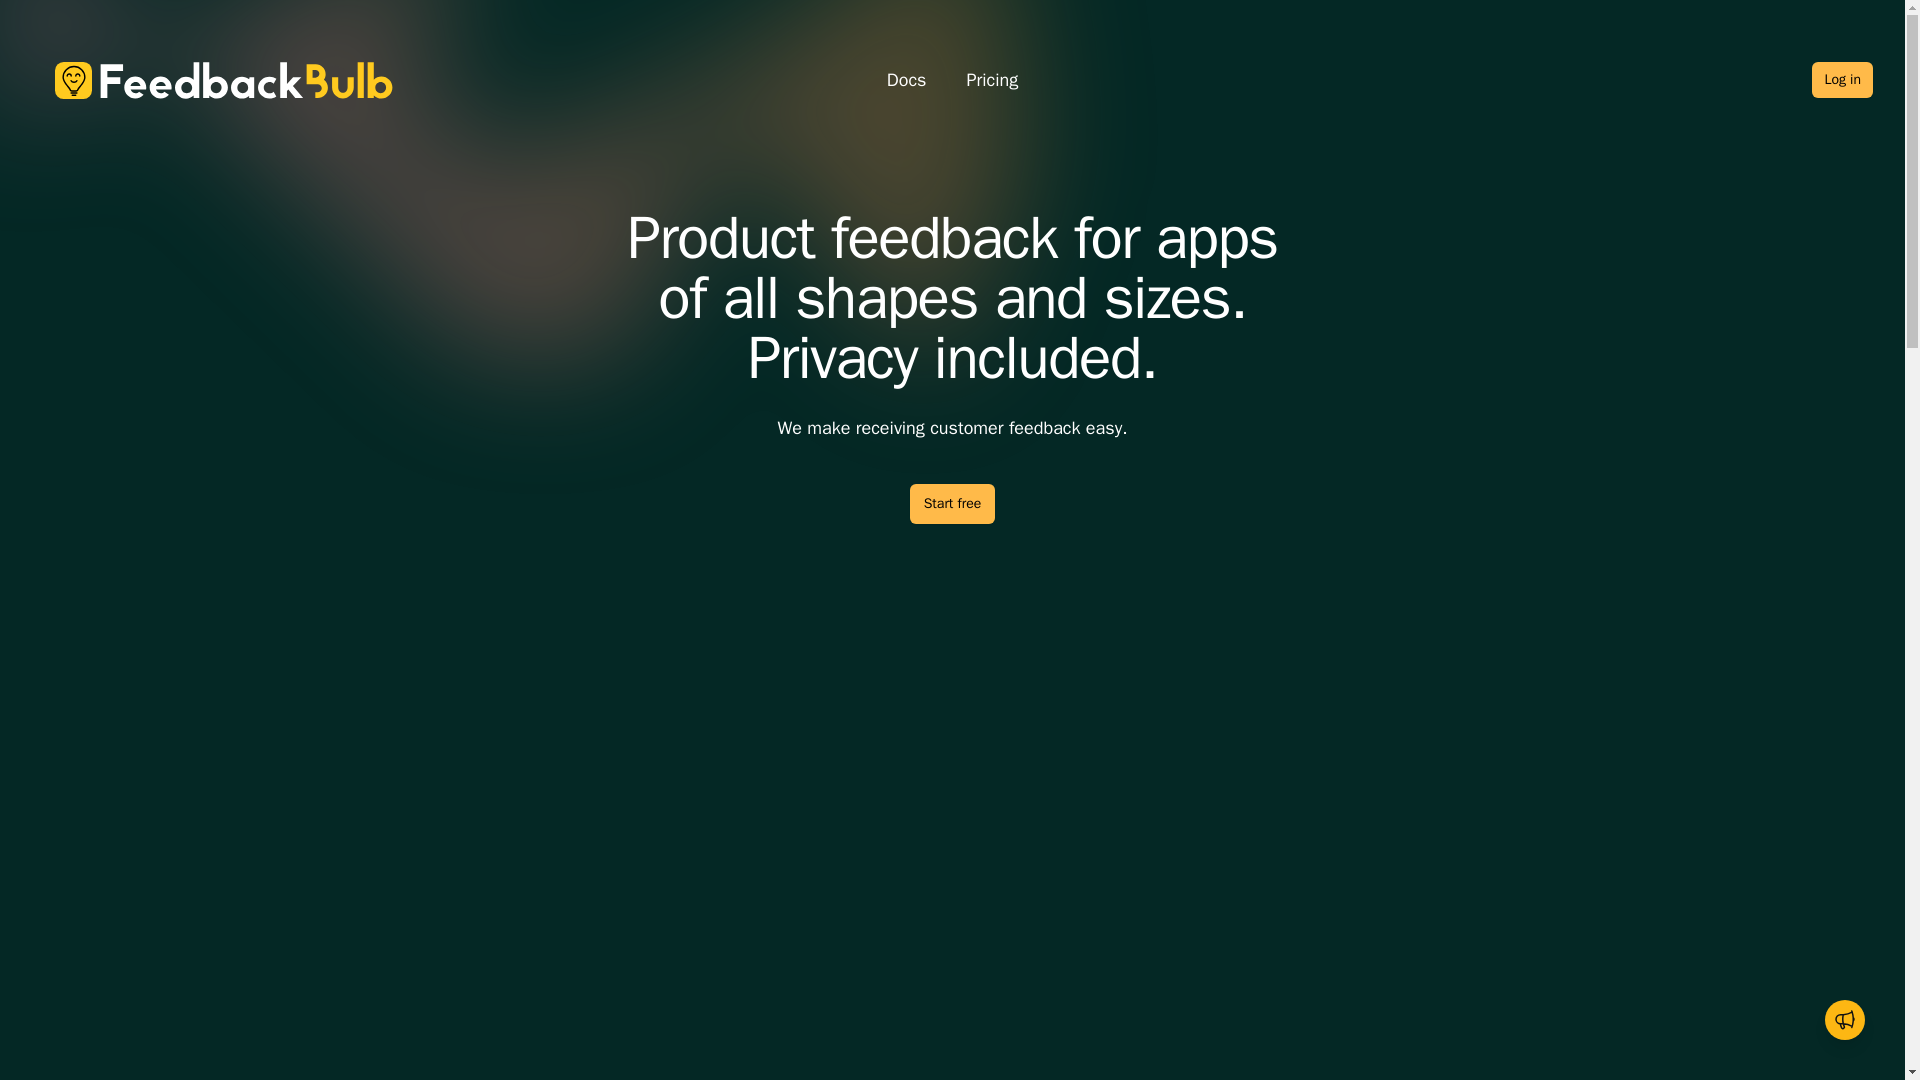  Describe the element at coordinates (953, 503) in the screenshot. I see `Start free` at that location.